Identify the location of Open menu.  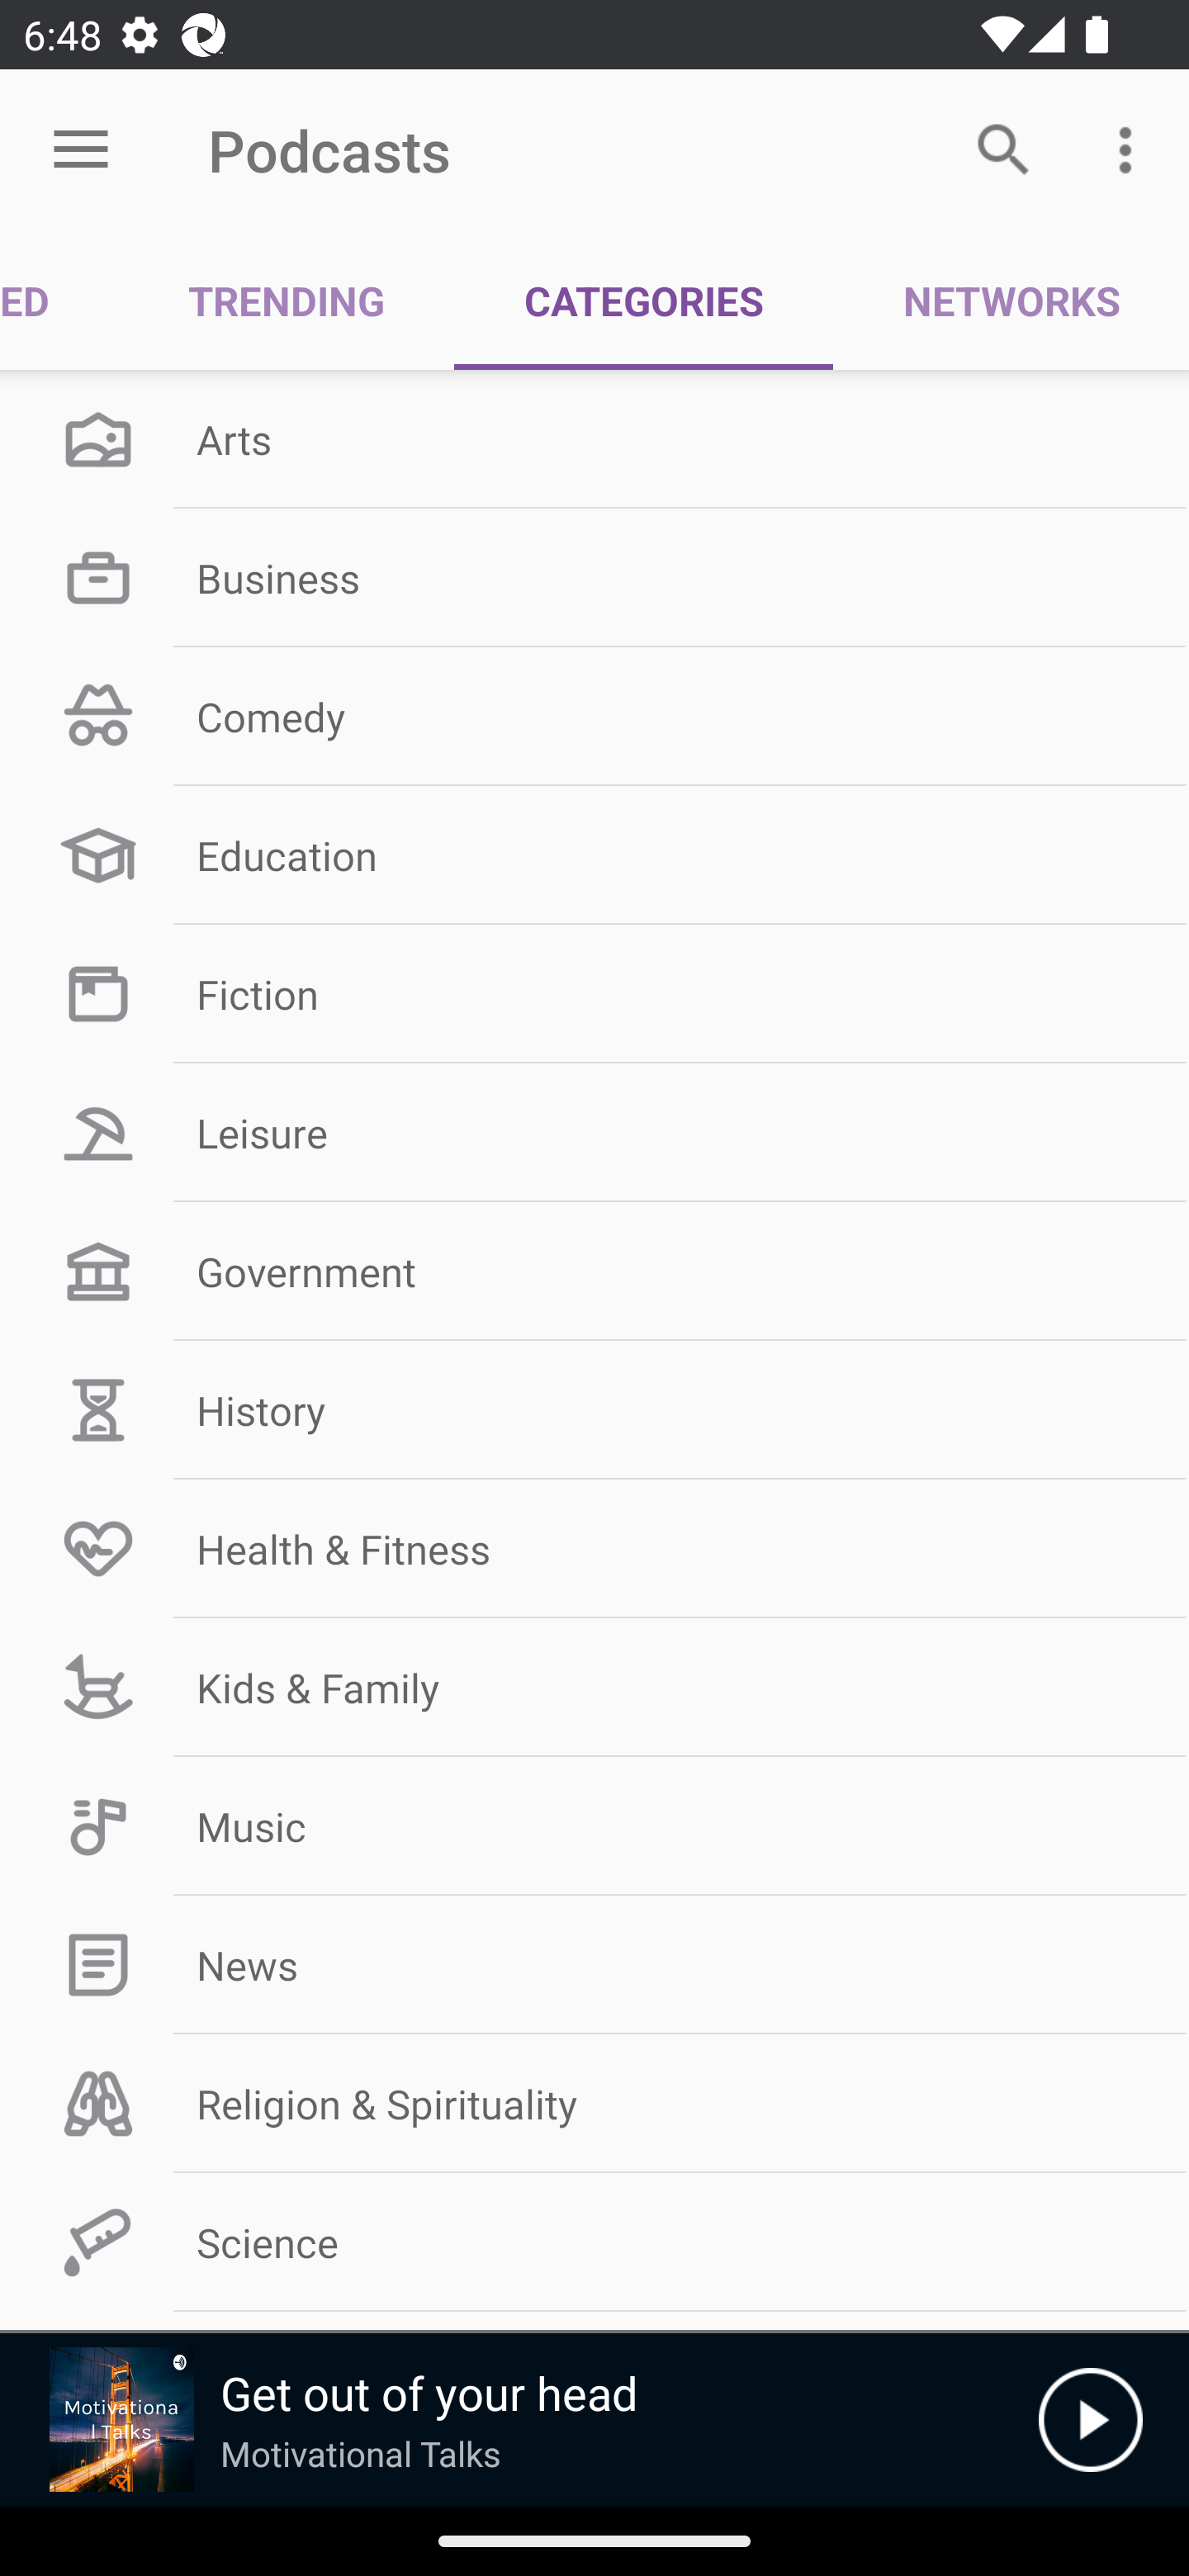
(81, 150).